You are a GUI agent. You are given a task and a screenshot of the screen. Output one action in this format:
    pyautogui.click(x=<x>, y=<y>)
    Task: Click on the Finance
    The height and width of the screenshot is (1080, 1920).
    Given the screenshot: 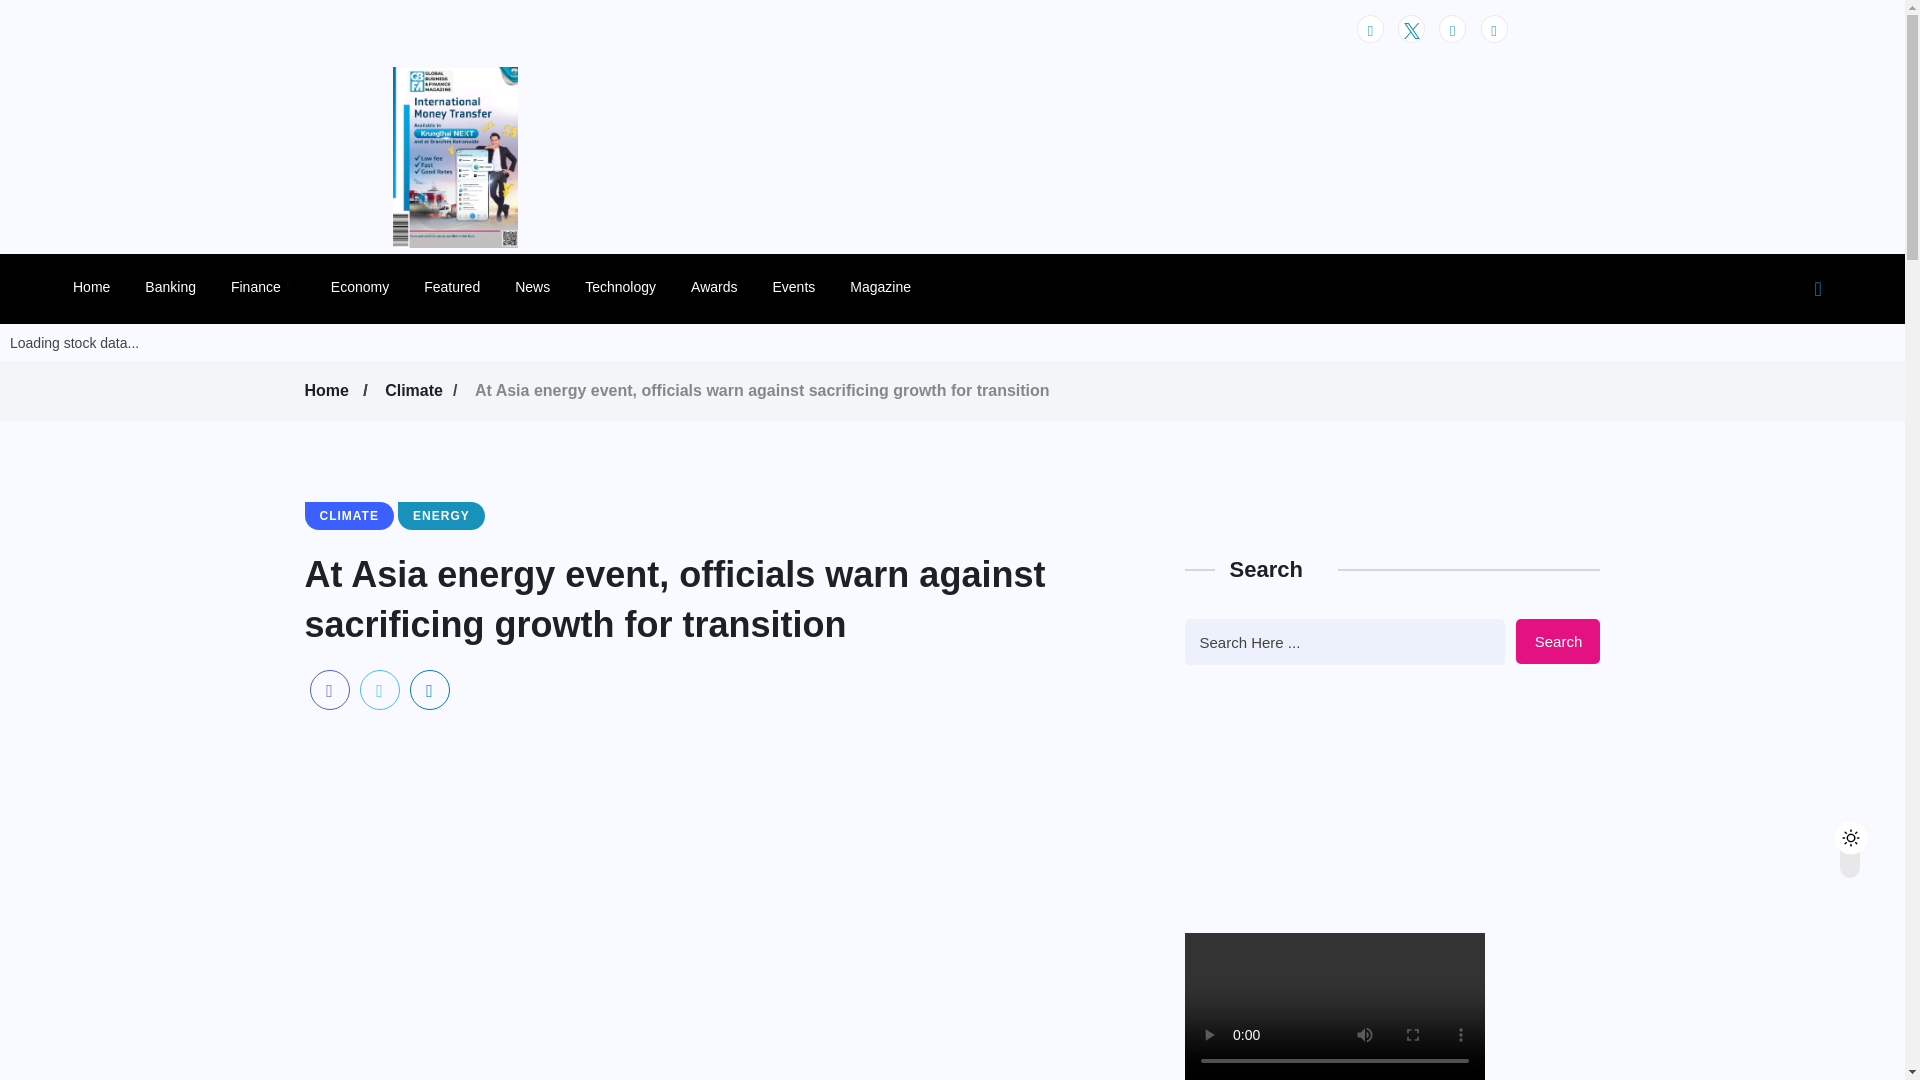 What is the action you would take?
    pyautogui.click(x=263, y=286)
    